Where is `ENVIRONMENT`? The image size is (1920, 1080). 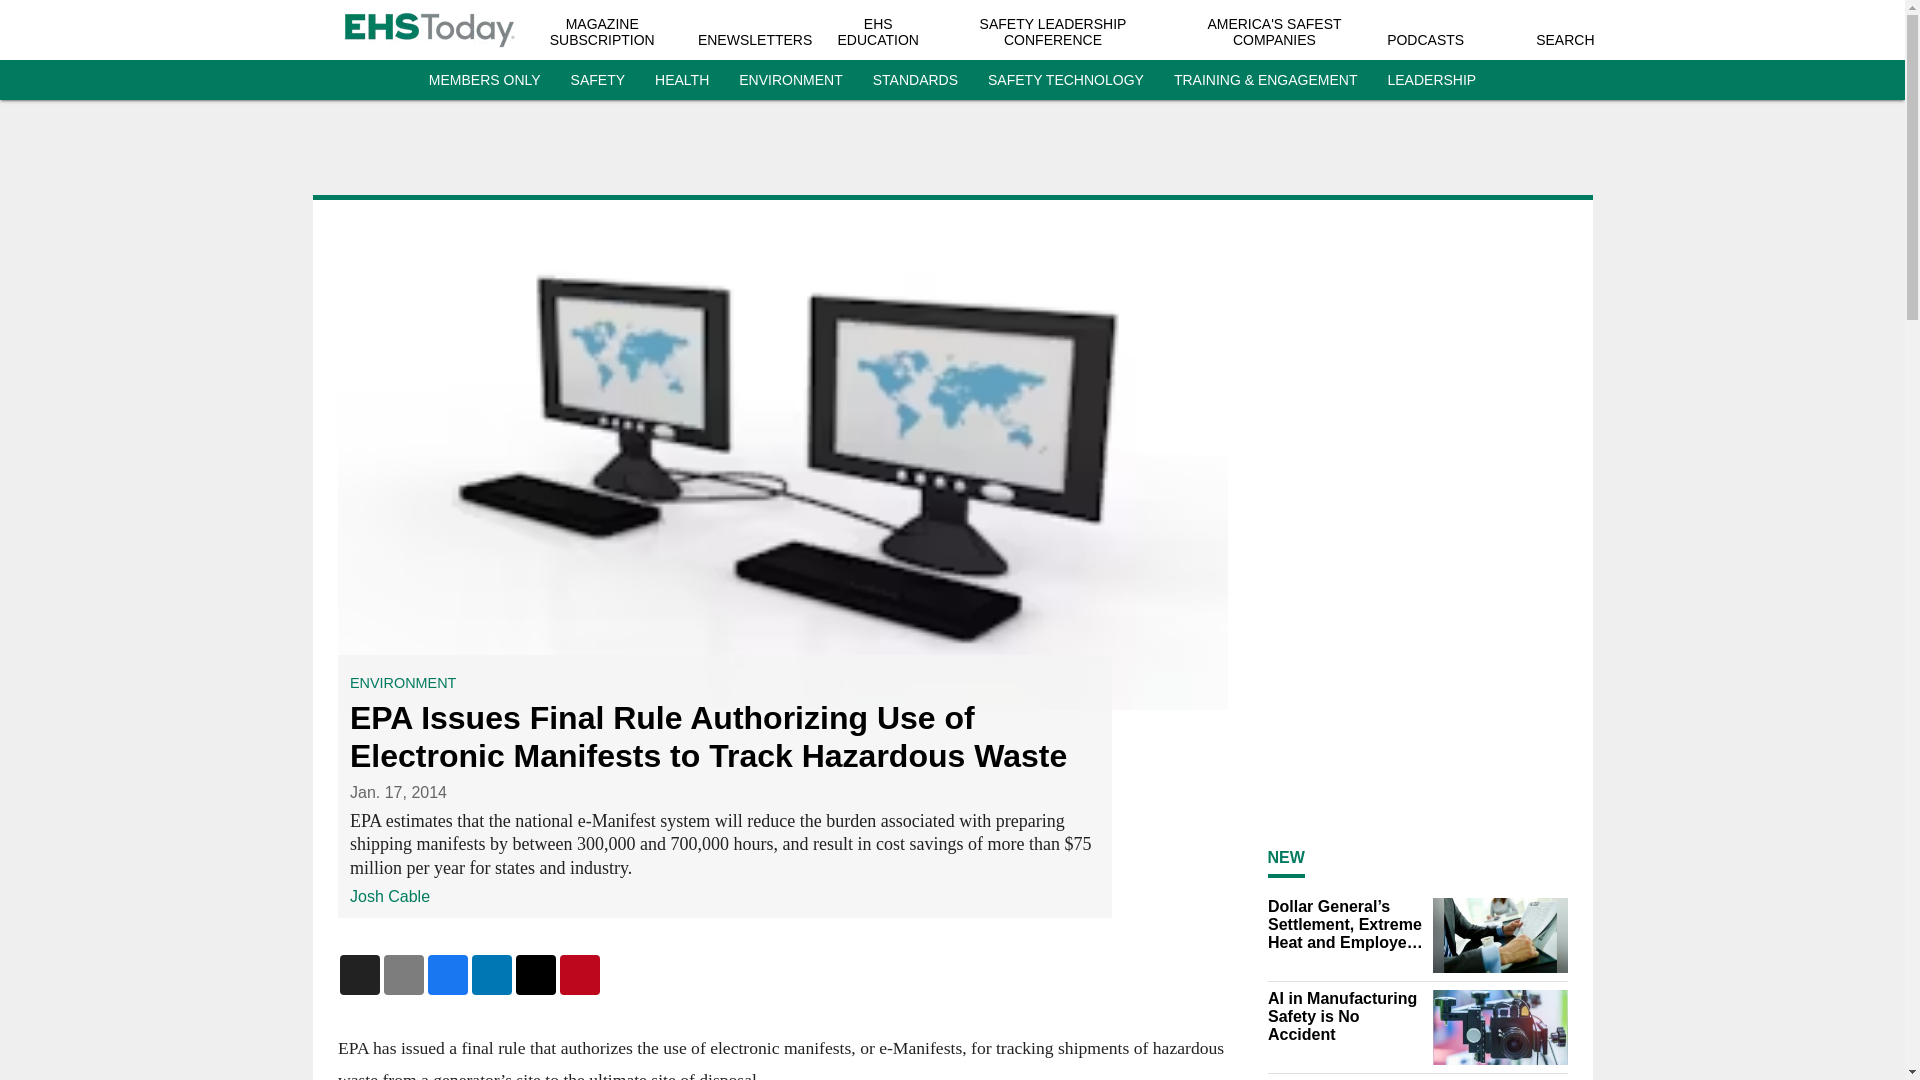
ENVIRONMENT is located at coordinates (402, 683).